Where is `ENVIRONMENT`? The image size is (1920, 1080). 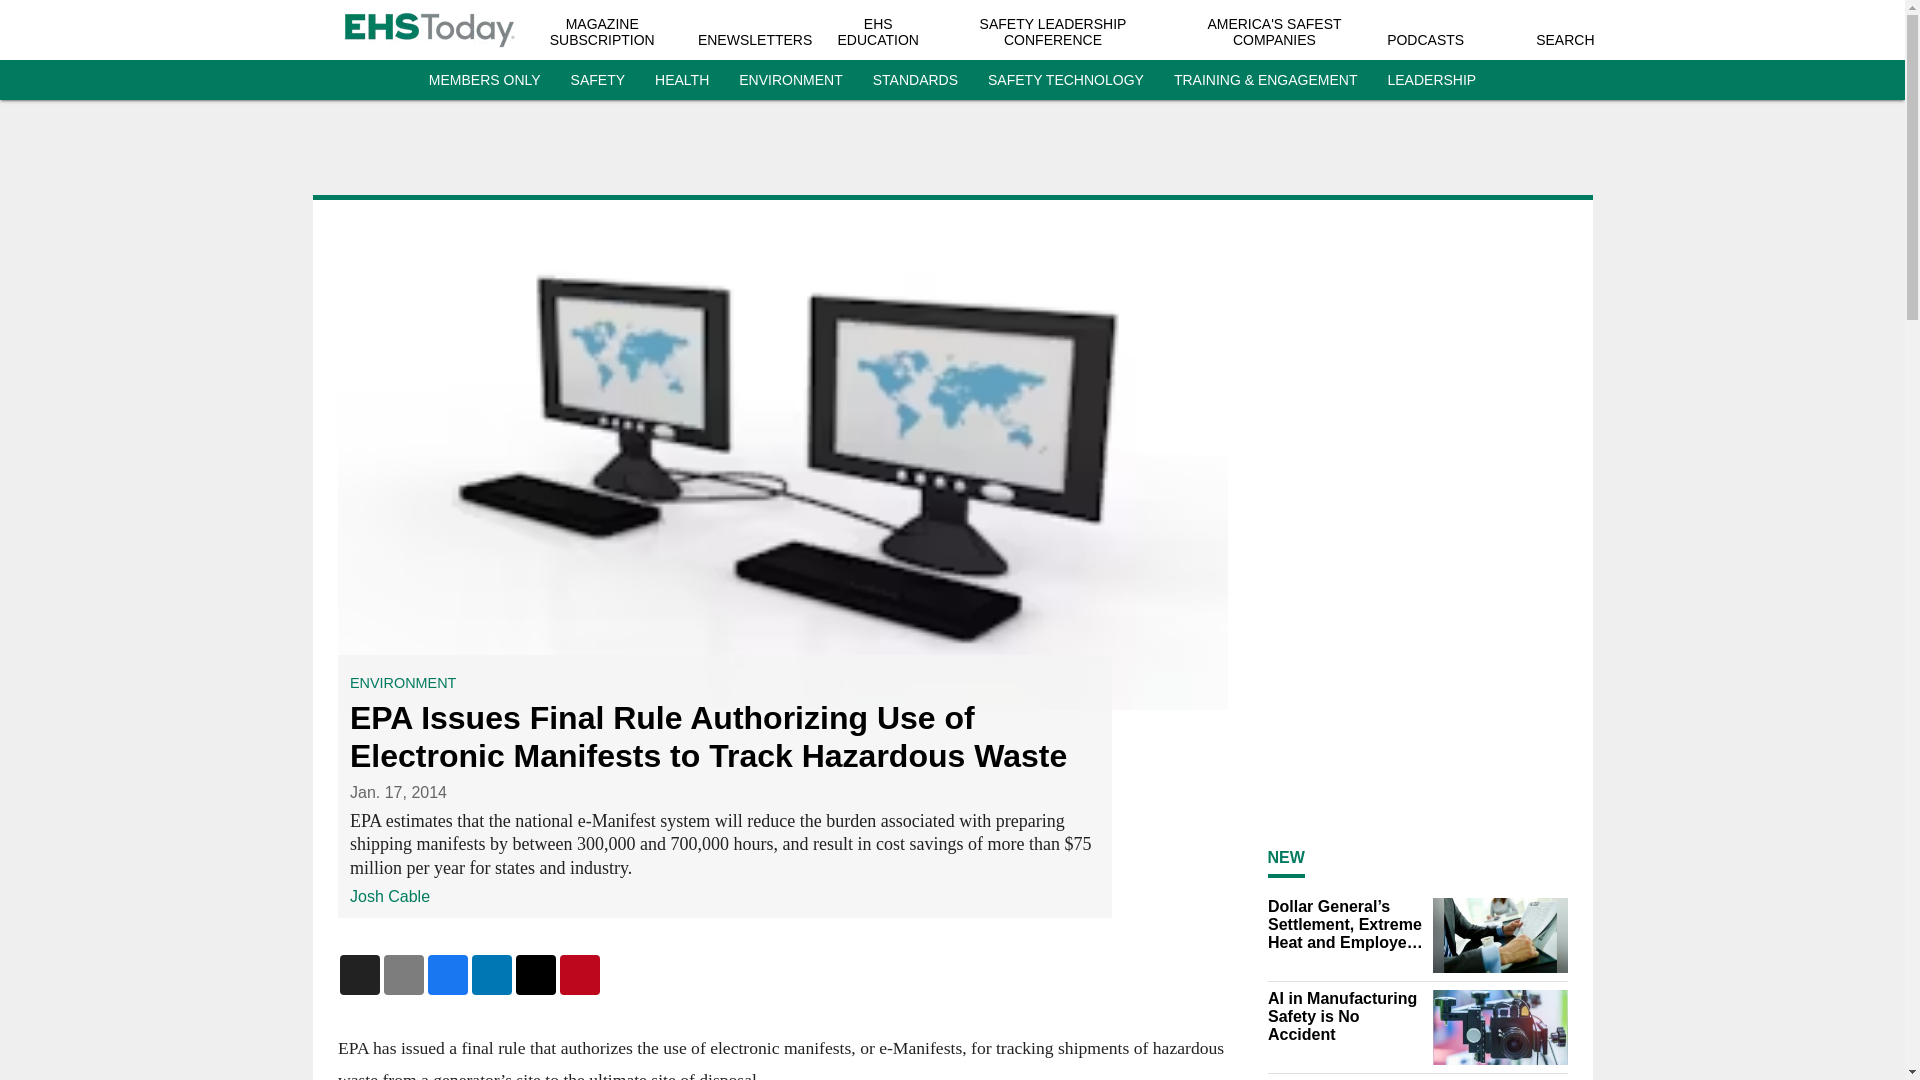
ENVIRONMENT is located at coordinates (402, 683).